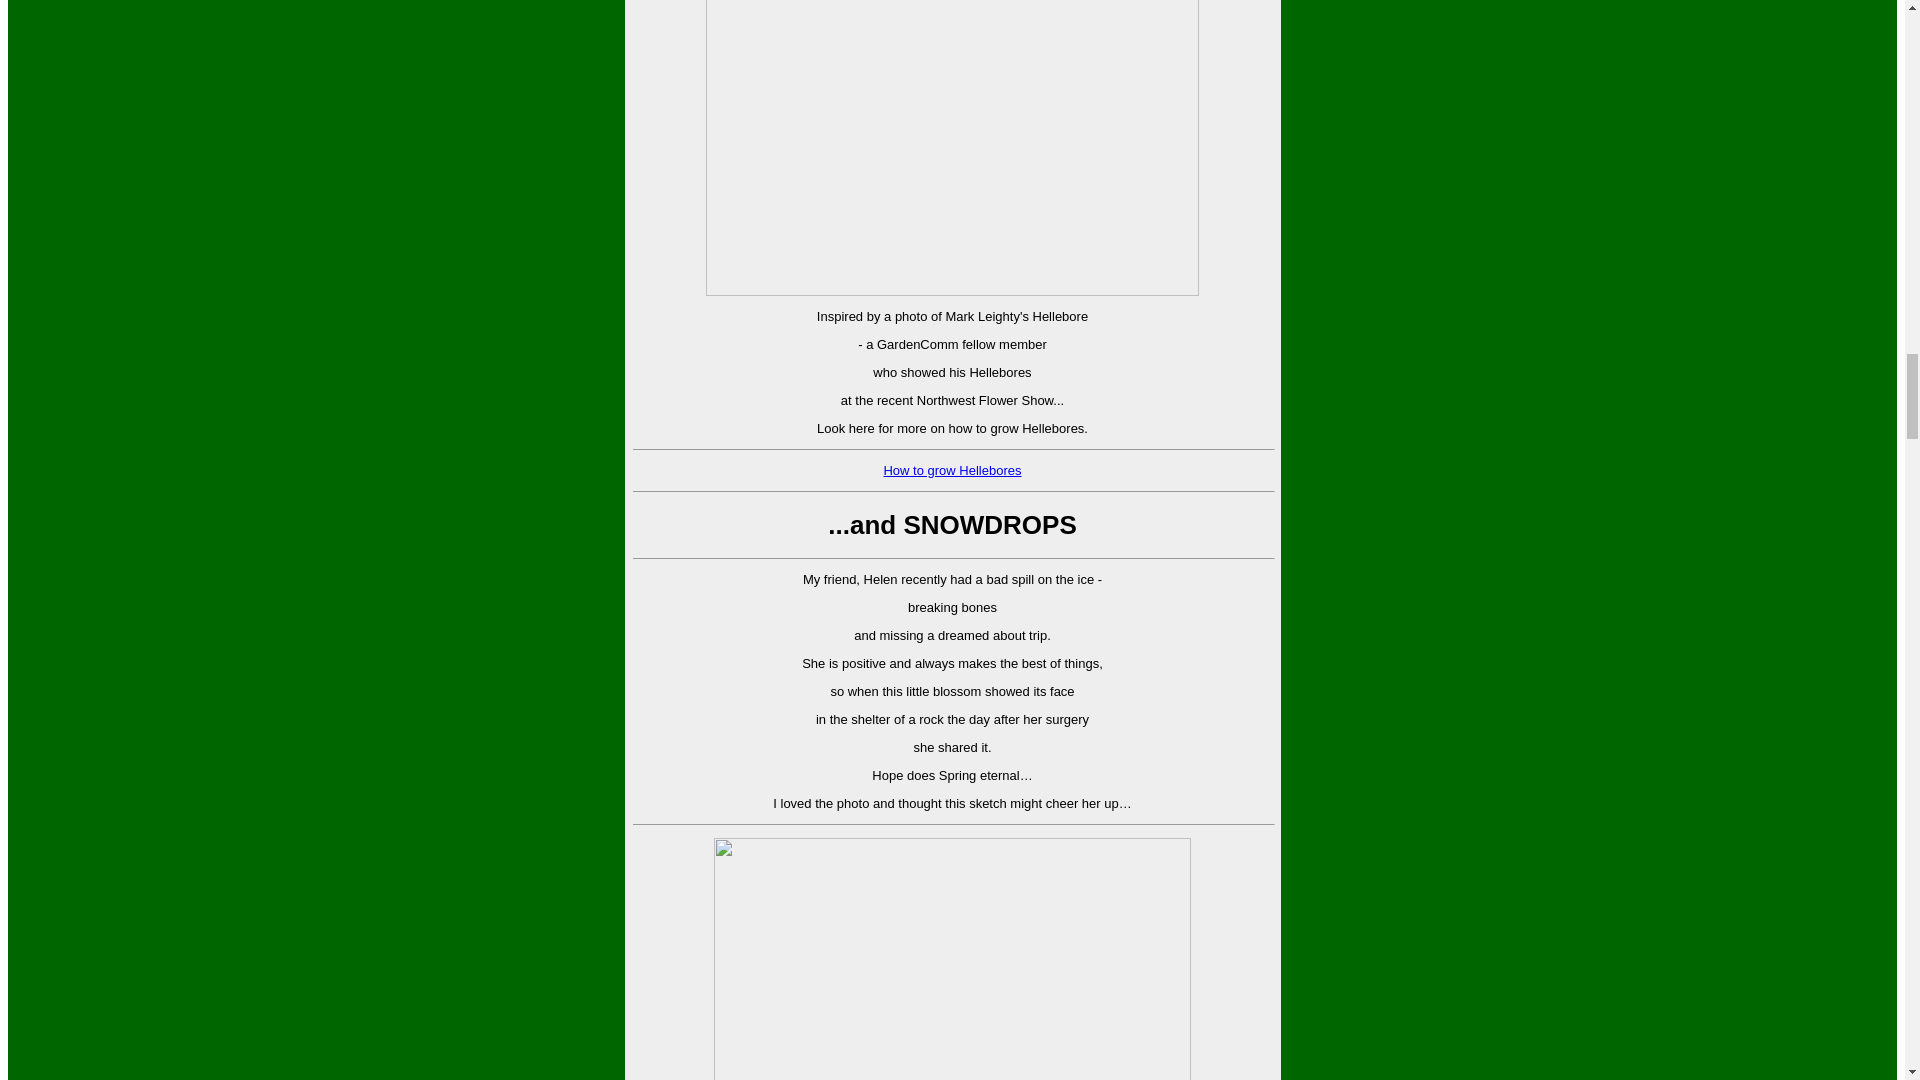  I want to click on How to grow Hellebores, so click(952, 470).